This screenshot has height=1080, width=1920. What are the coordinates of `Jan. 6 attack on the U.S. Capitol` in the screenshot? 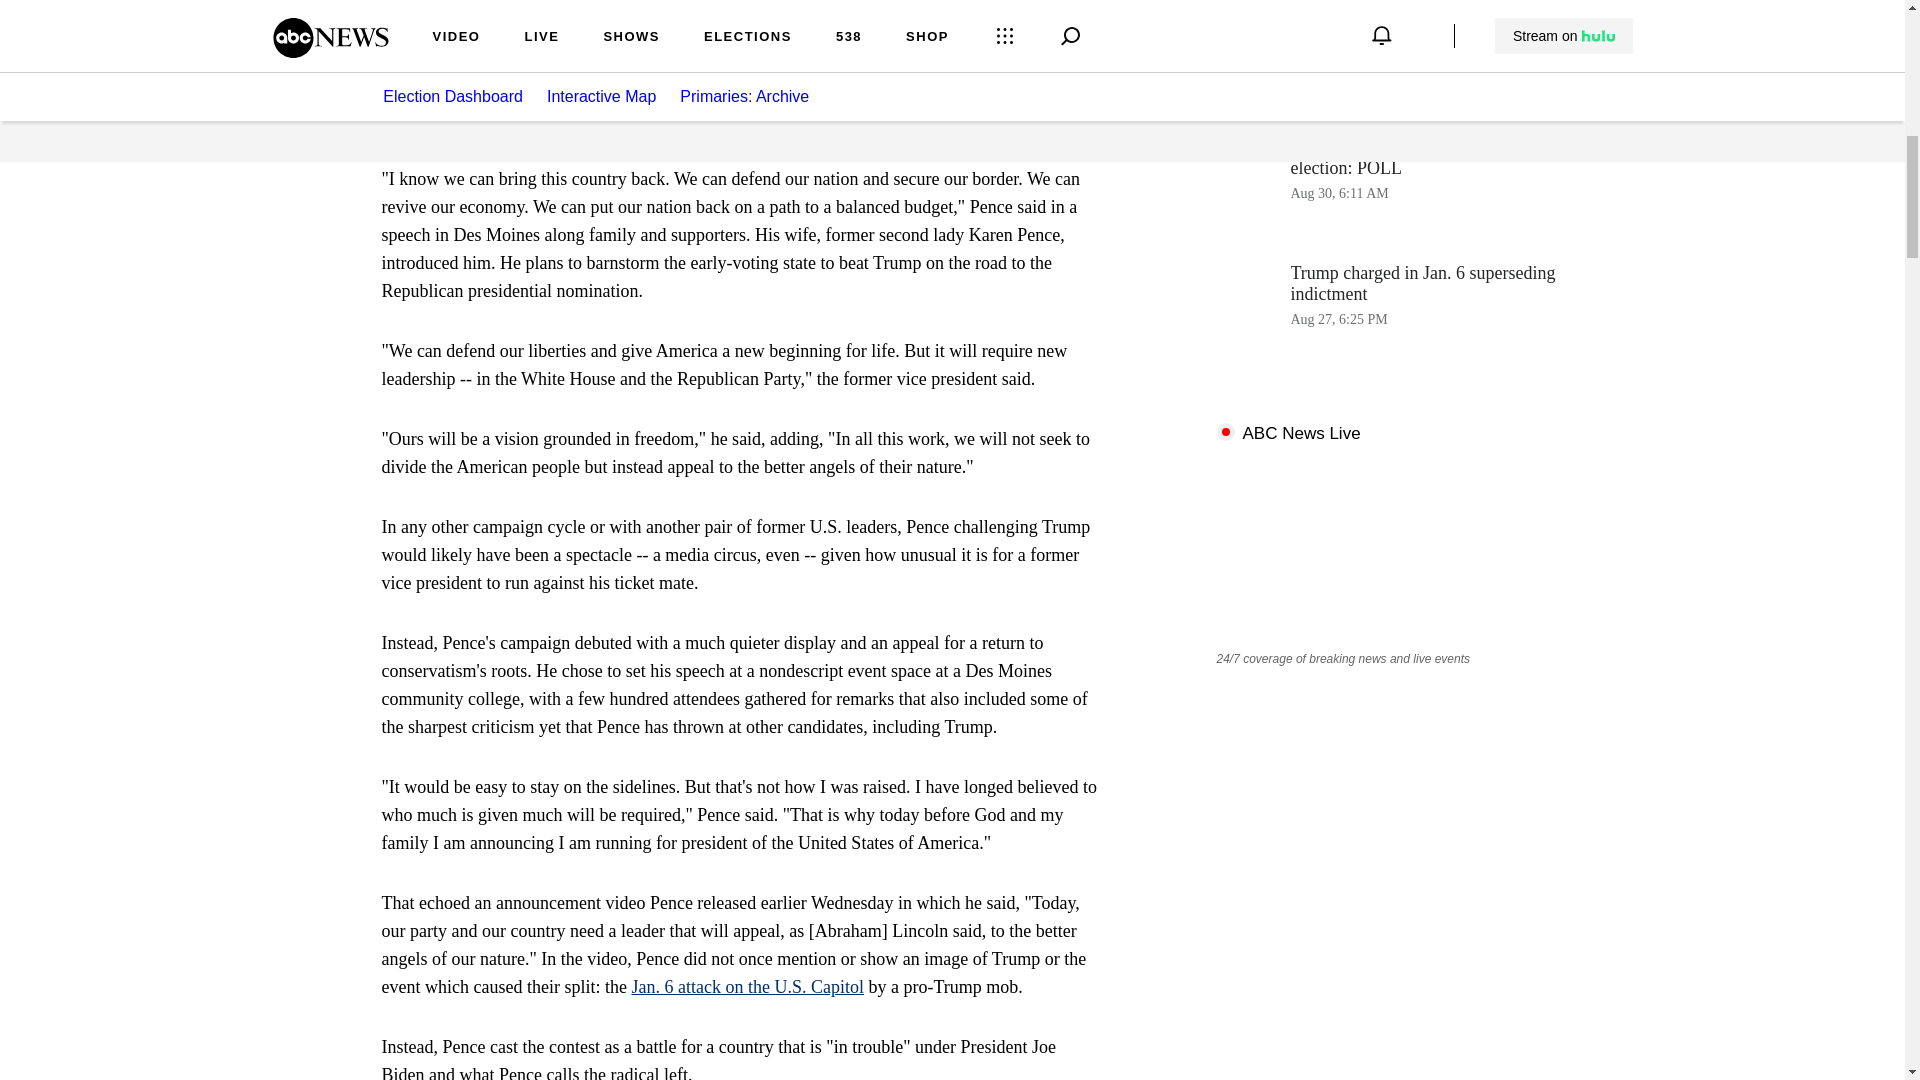 It's located at (746, 986).